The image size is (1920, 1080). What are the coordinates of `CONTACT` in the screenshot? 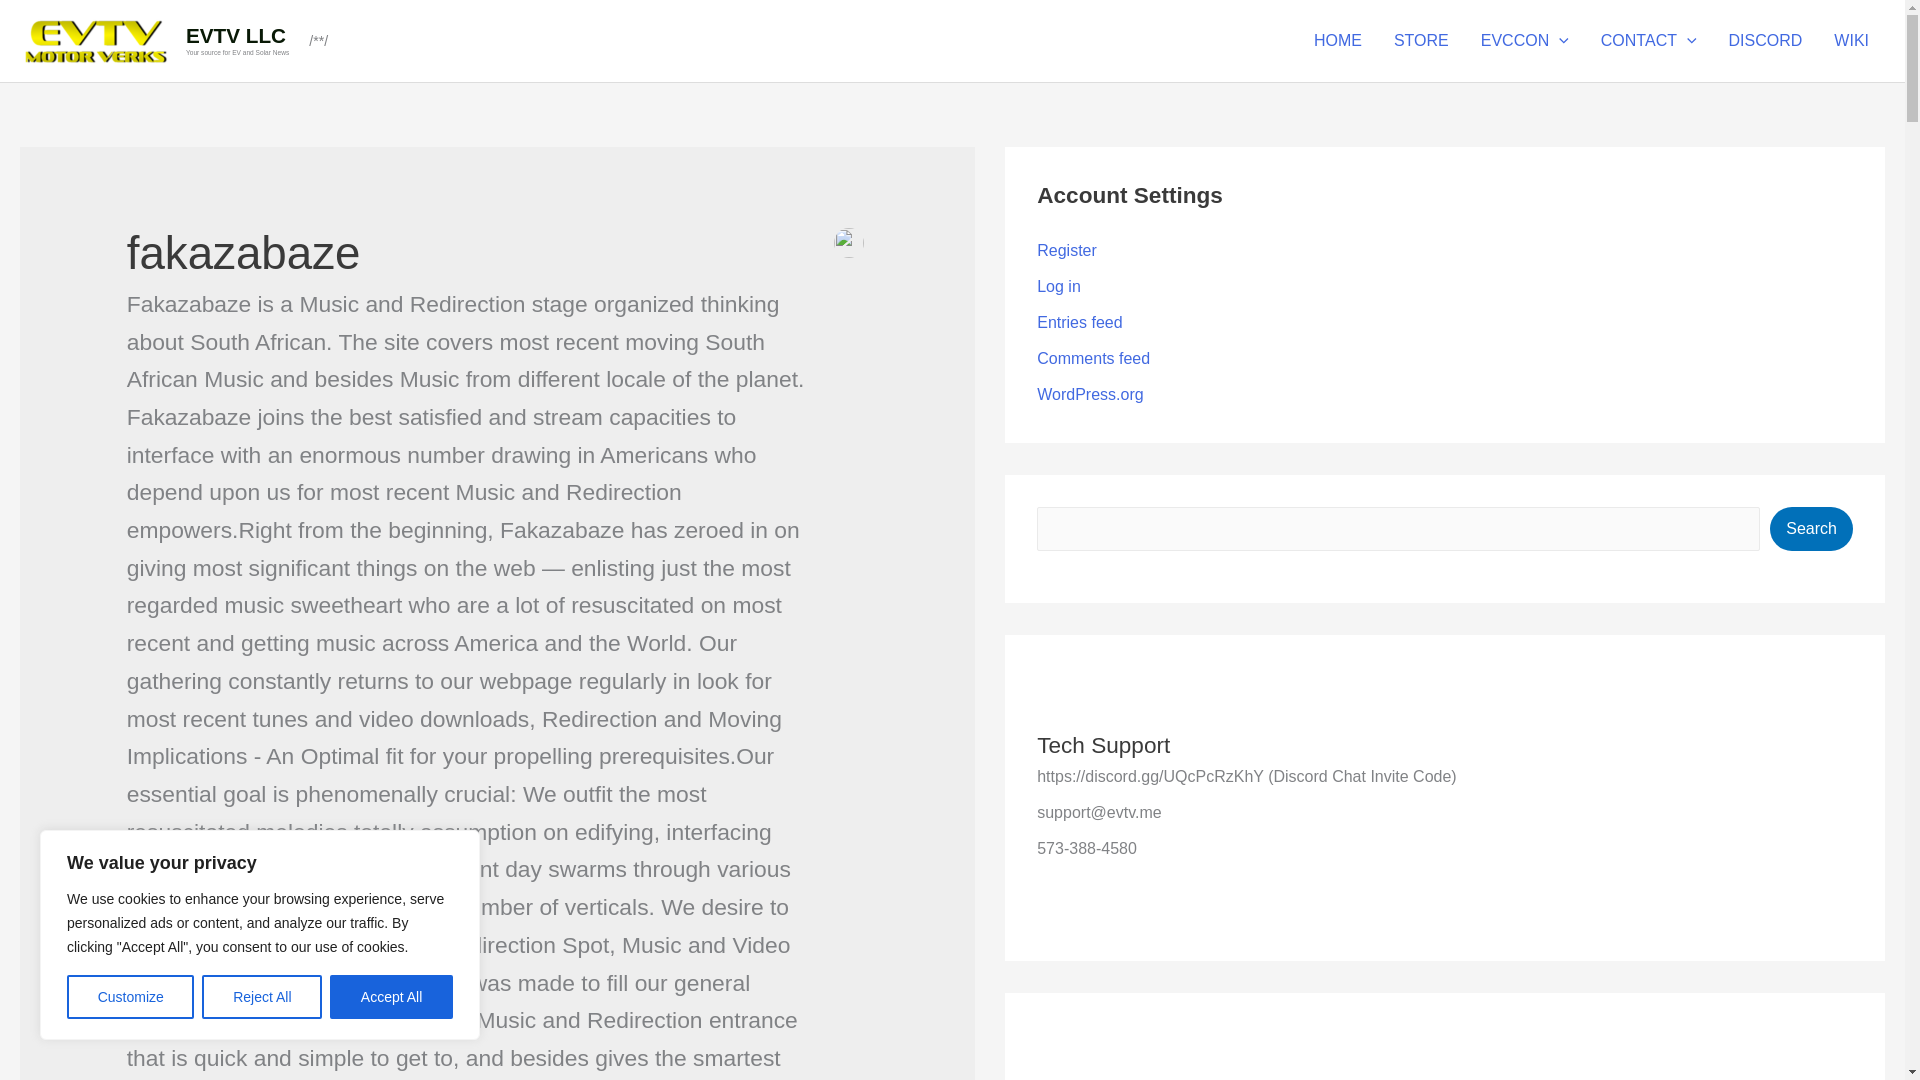 It's located at (1648, 40).